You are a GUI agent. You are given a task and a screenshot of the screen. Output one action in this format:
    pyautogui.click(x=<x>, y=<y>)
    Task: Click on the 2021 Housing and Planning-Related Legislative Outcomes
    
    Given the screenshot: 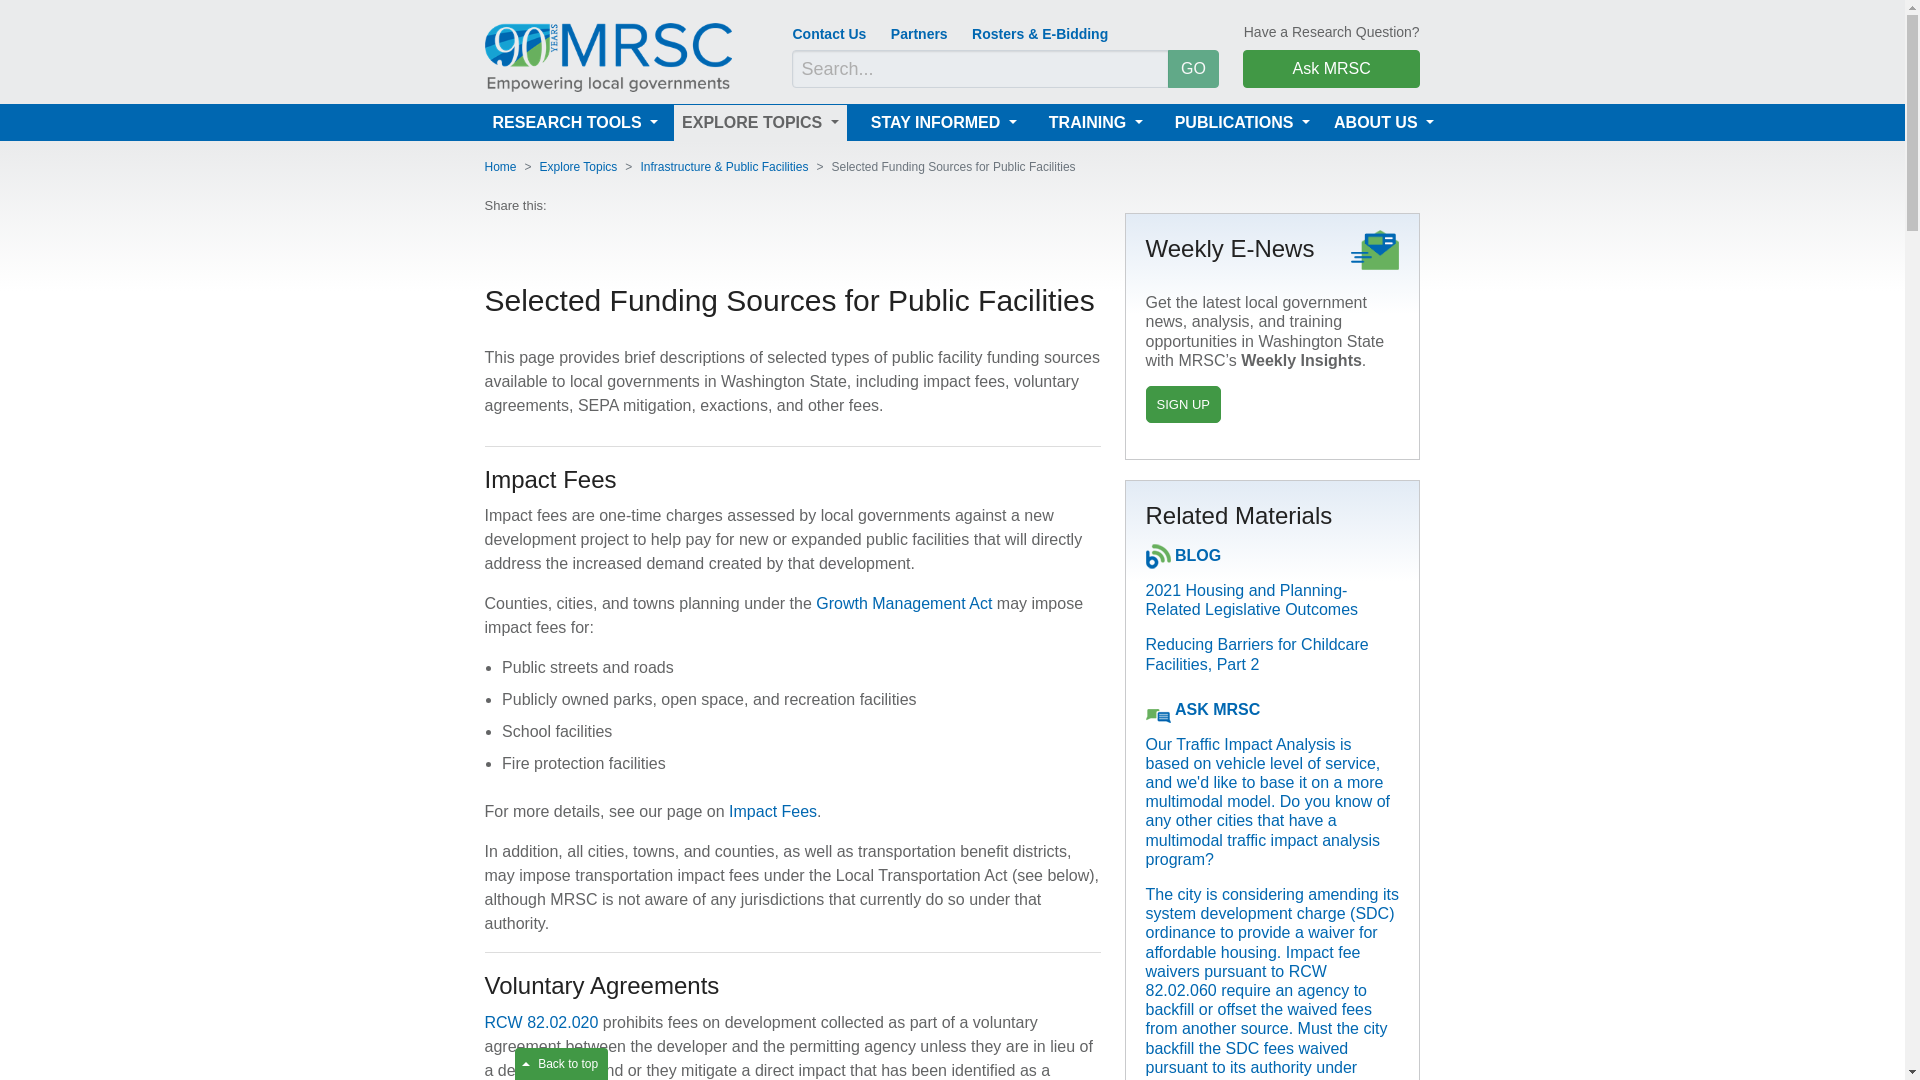 What is the action you would take?
    pyautogui.click(x=1252, y=600)
    